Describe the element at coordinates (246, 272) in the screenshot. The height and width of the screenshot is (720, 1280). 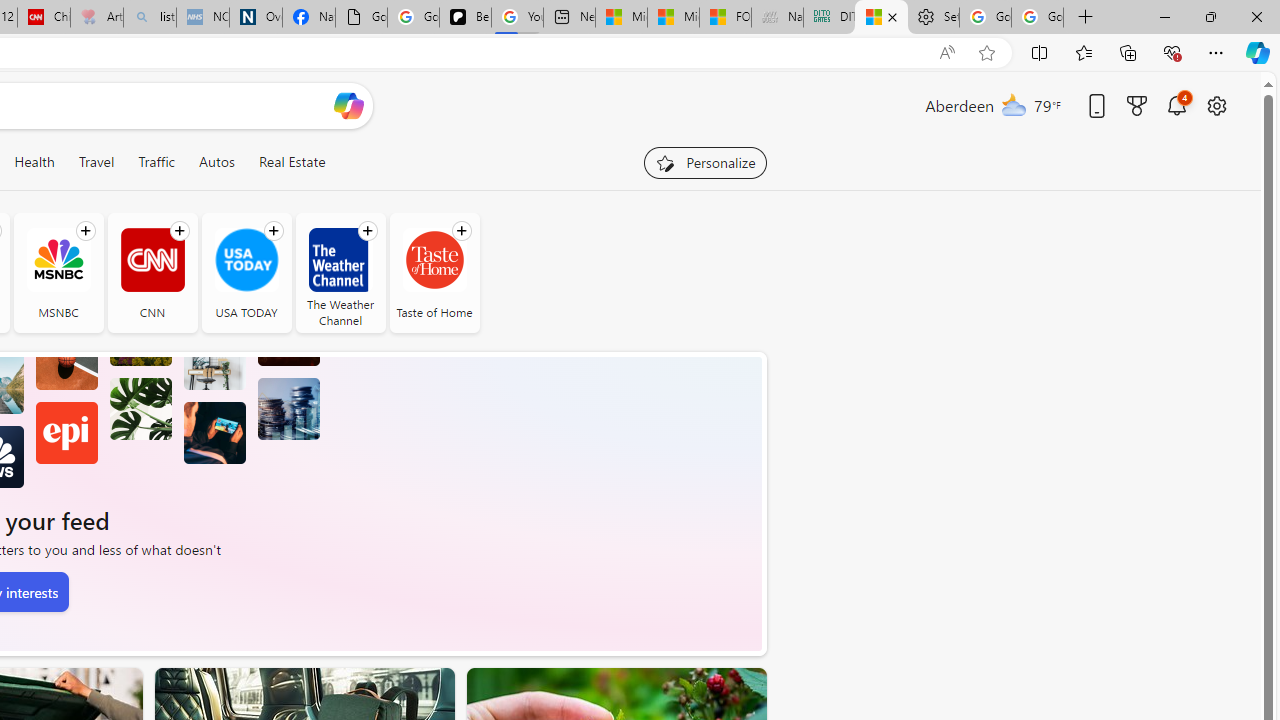
I see `USA TODAY` at that location.